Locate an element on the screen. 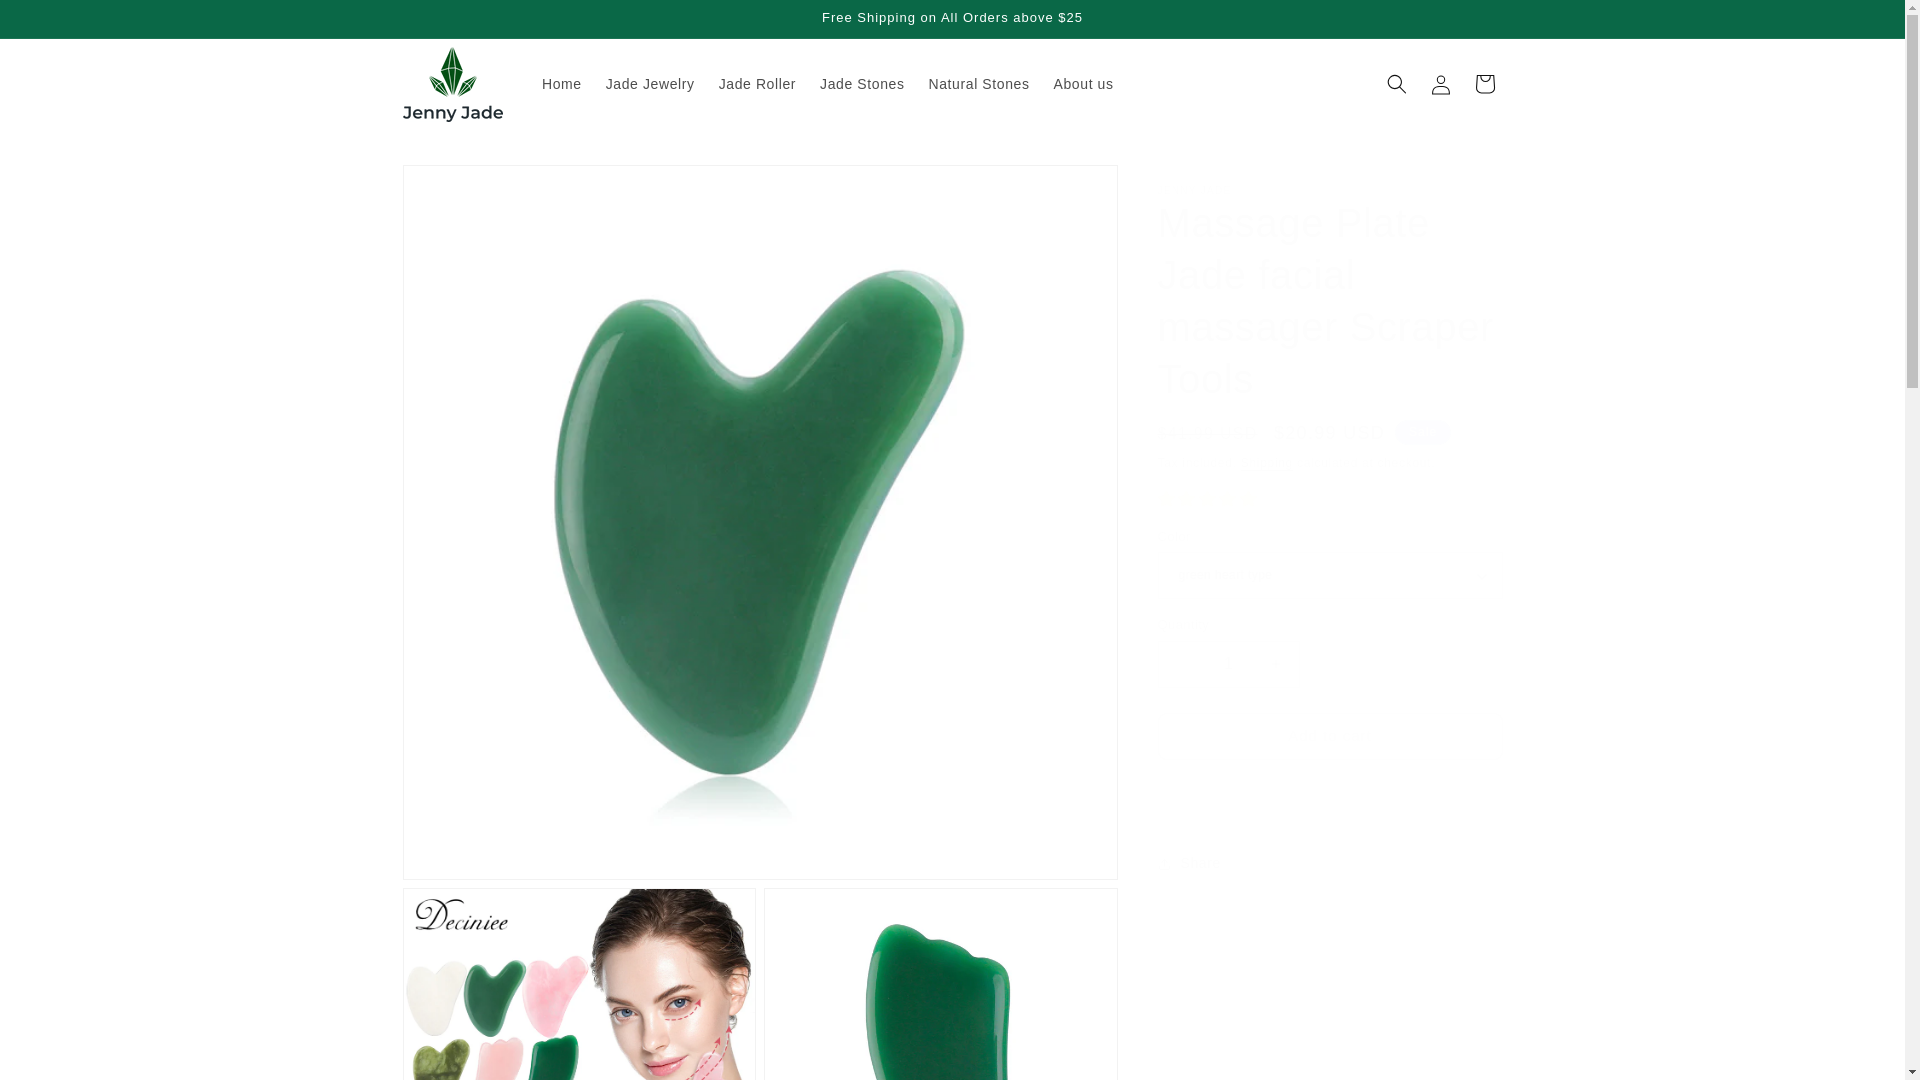 This screenshot has height=1080, width=1920. Open media 3 in modal is located at coordinates (940, 984).